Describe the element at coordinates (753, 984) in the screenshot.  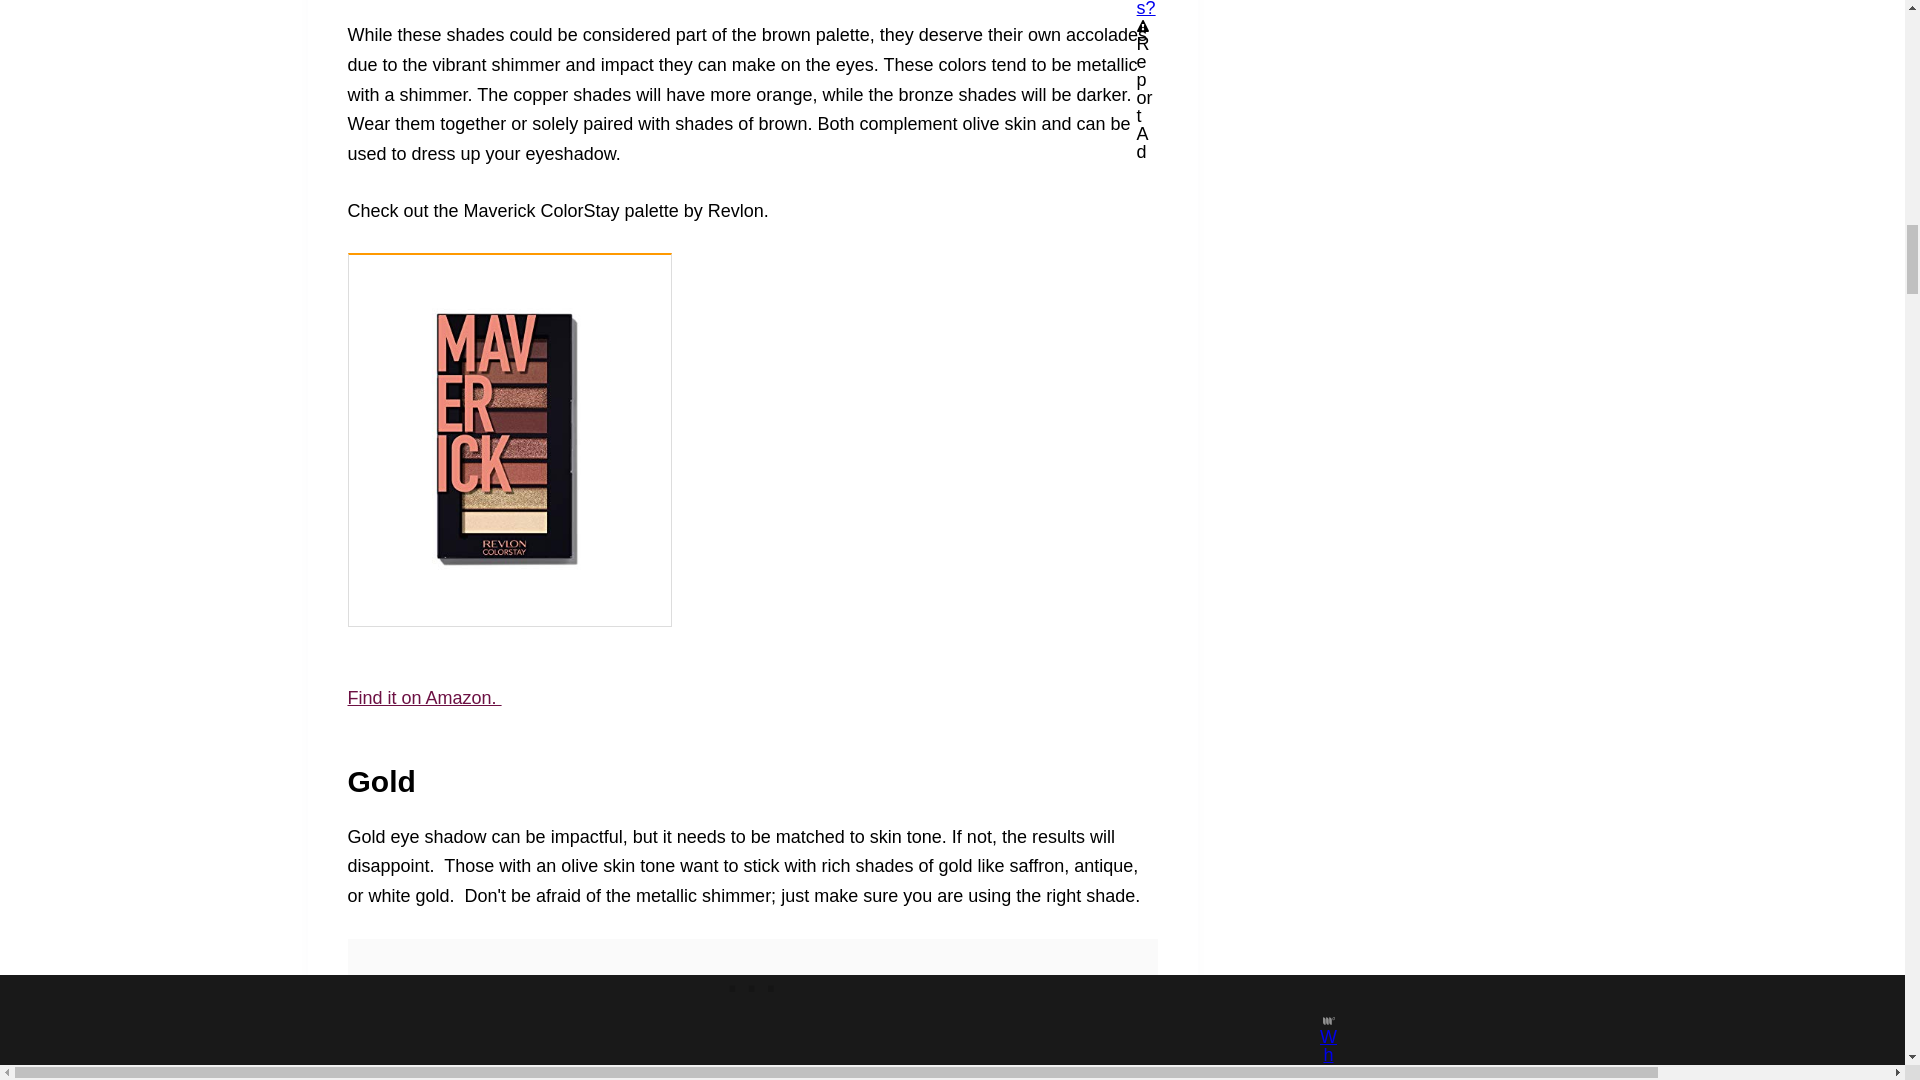
I see `3rd party ad content` at that location.